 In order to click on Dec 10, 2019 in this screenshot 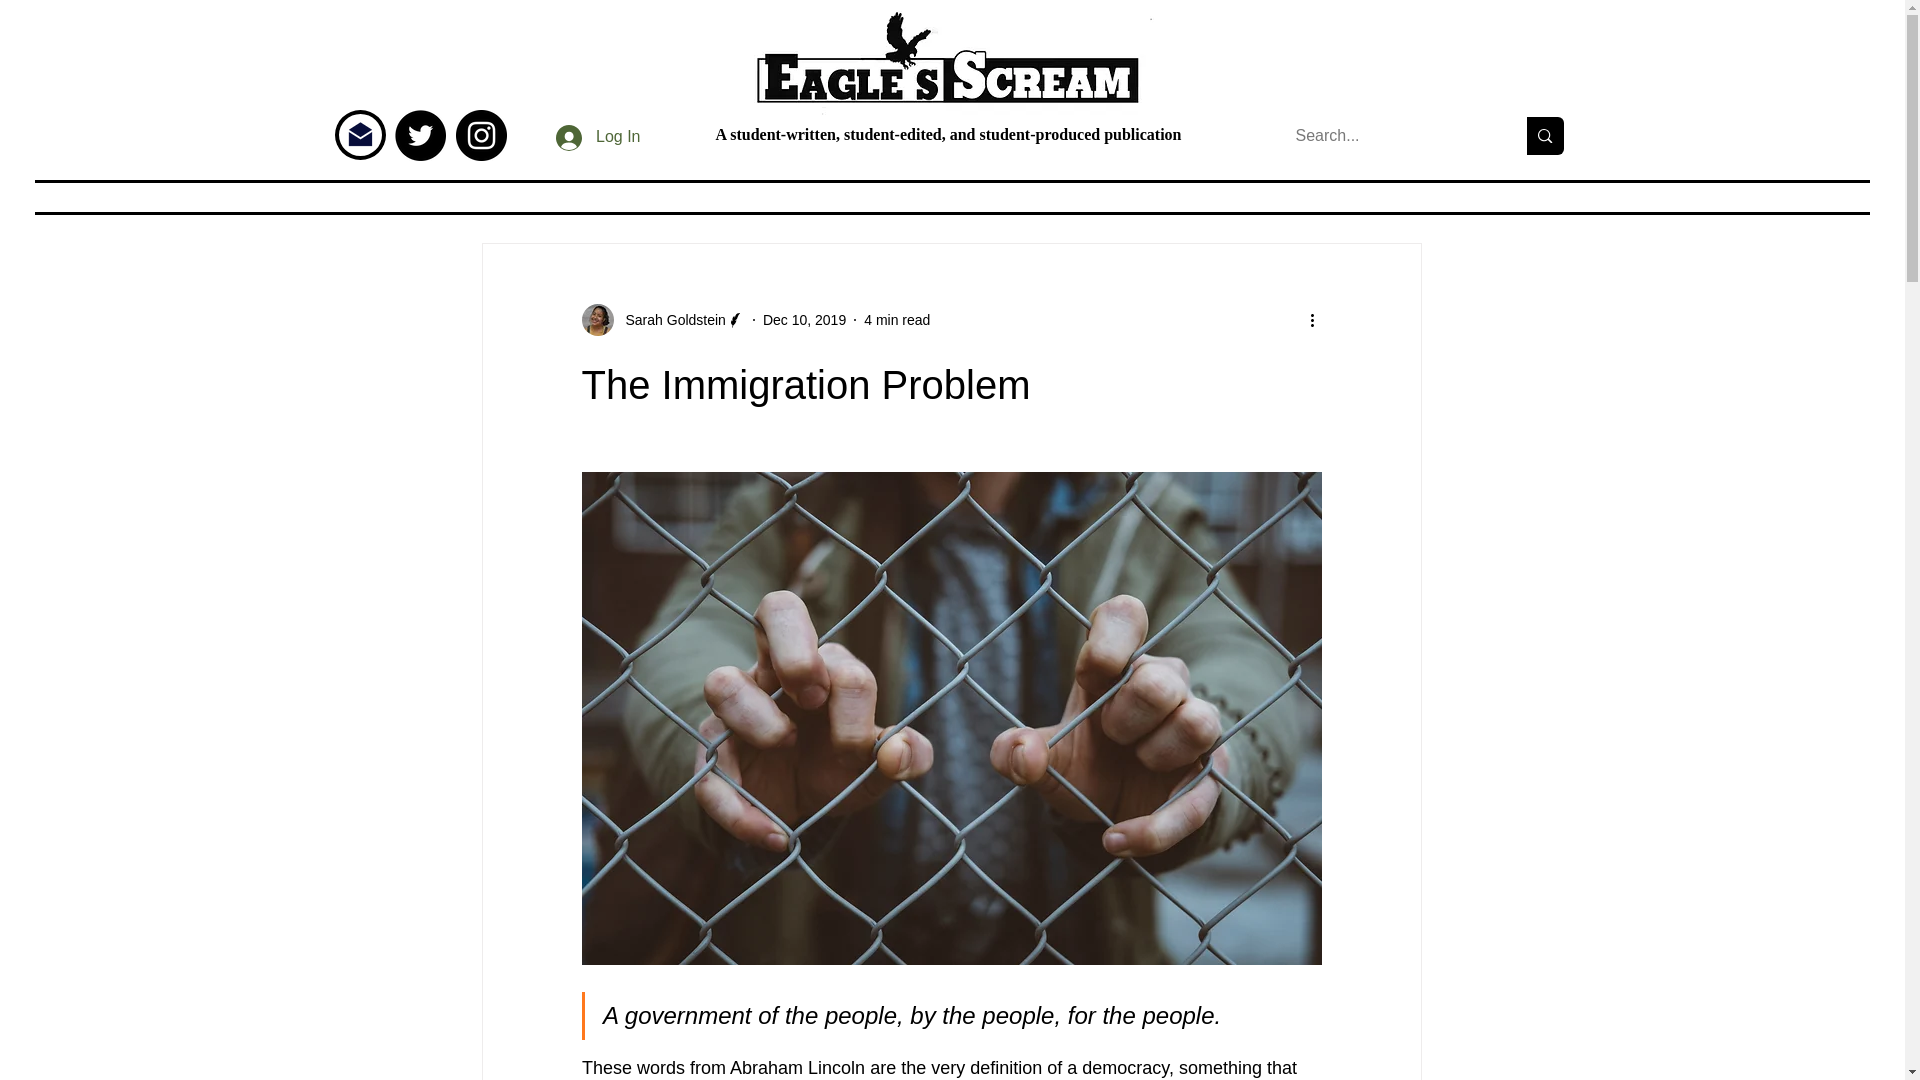, I will do `click(804, 320)`.